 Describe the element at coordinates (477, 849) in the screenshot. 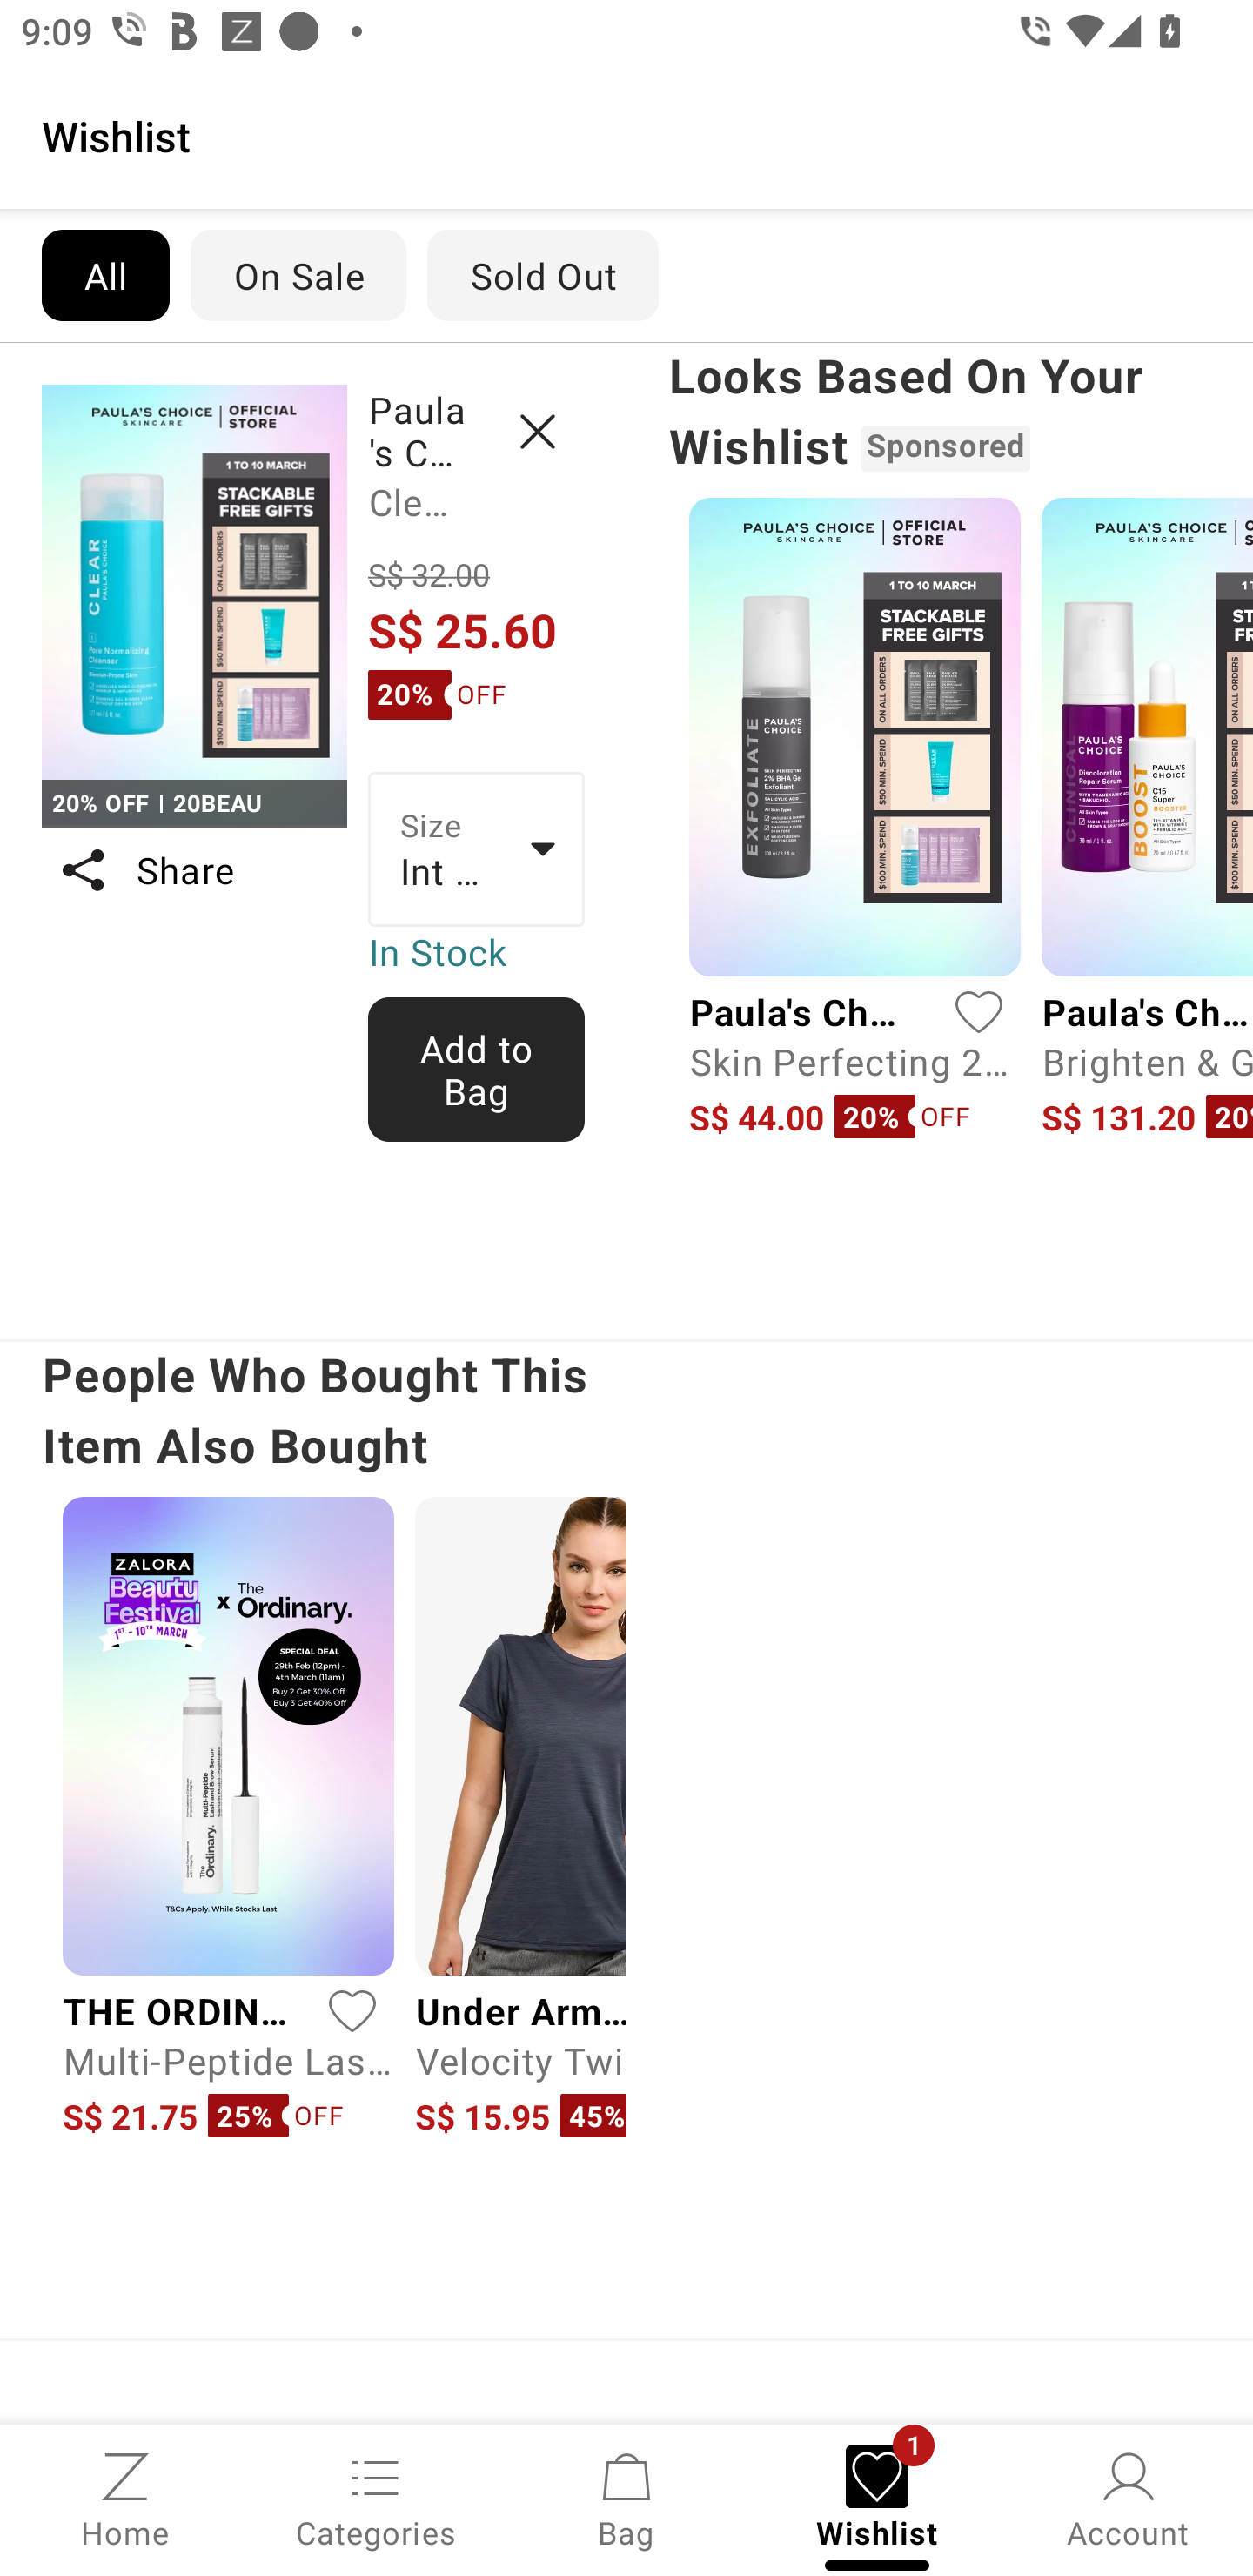

I see `Size Int 177 ml` at that location.